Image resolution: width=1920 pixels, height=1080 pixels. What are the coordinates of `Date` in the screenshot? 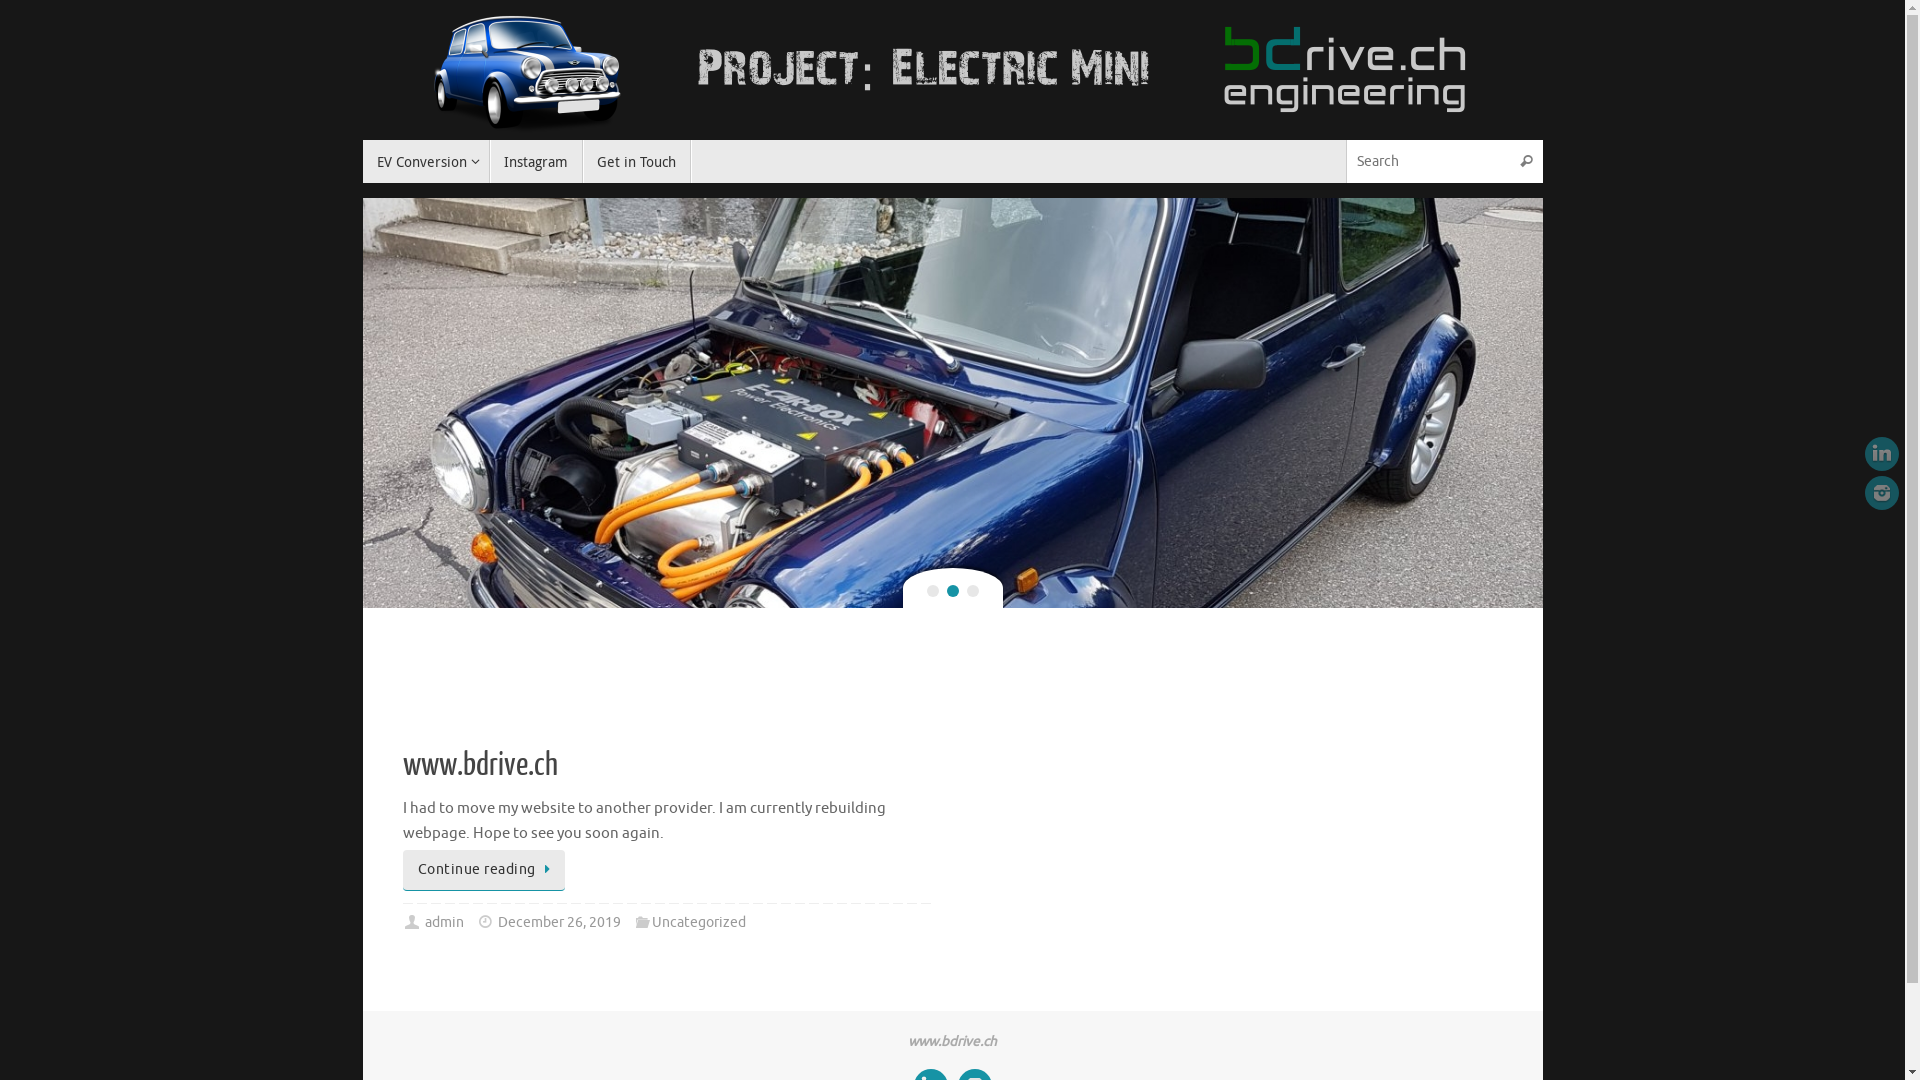 It's located at (486, 922).